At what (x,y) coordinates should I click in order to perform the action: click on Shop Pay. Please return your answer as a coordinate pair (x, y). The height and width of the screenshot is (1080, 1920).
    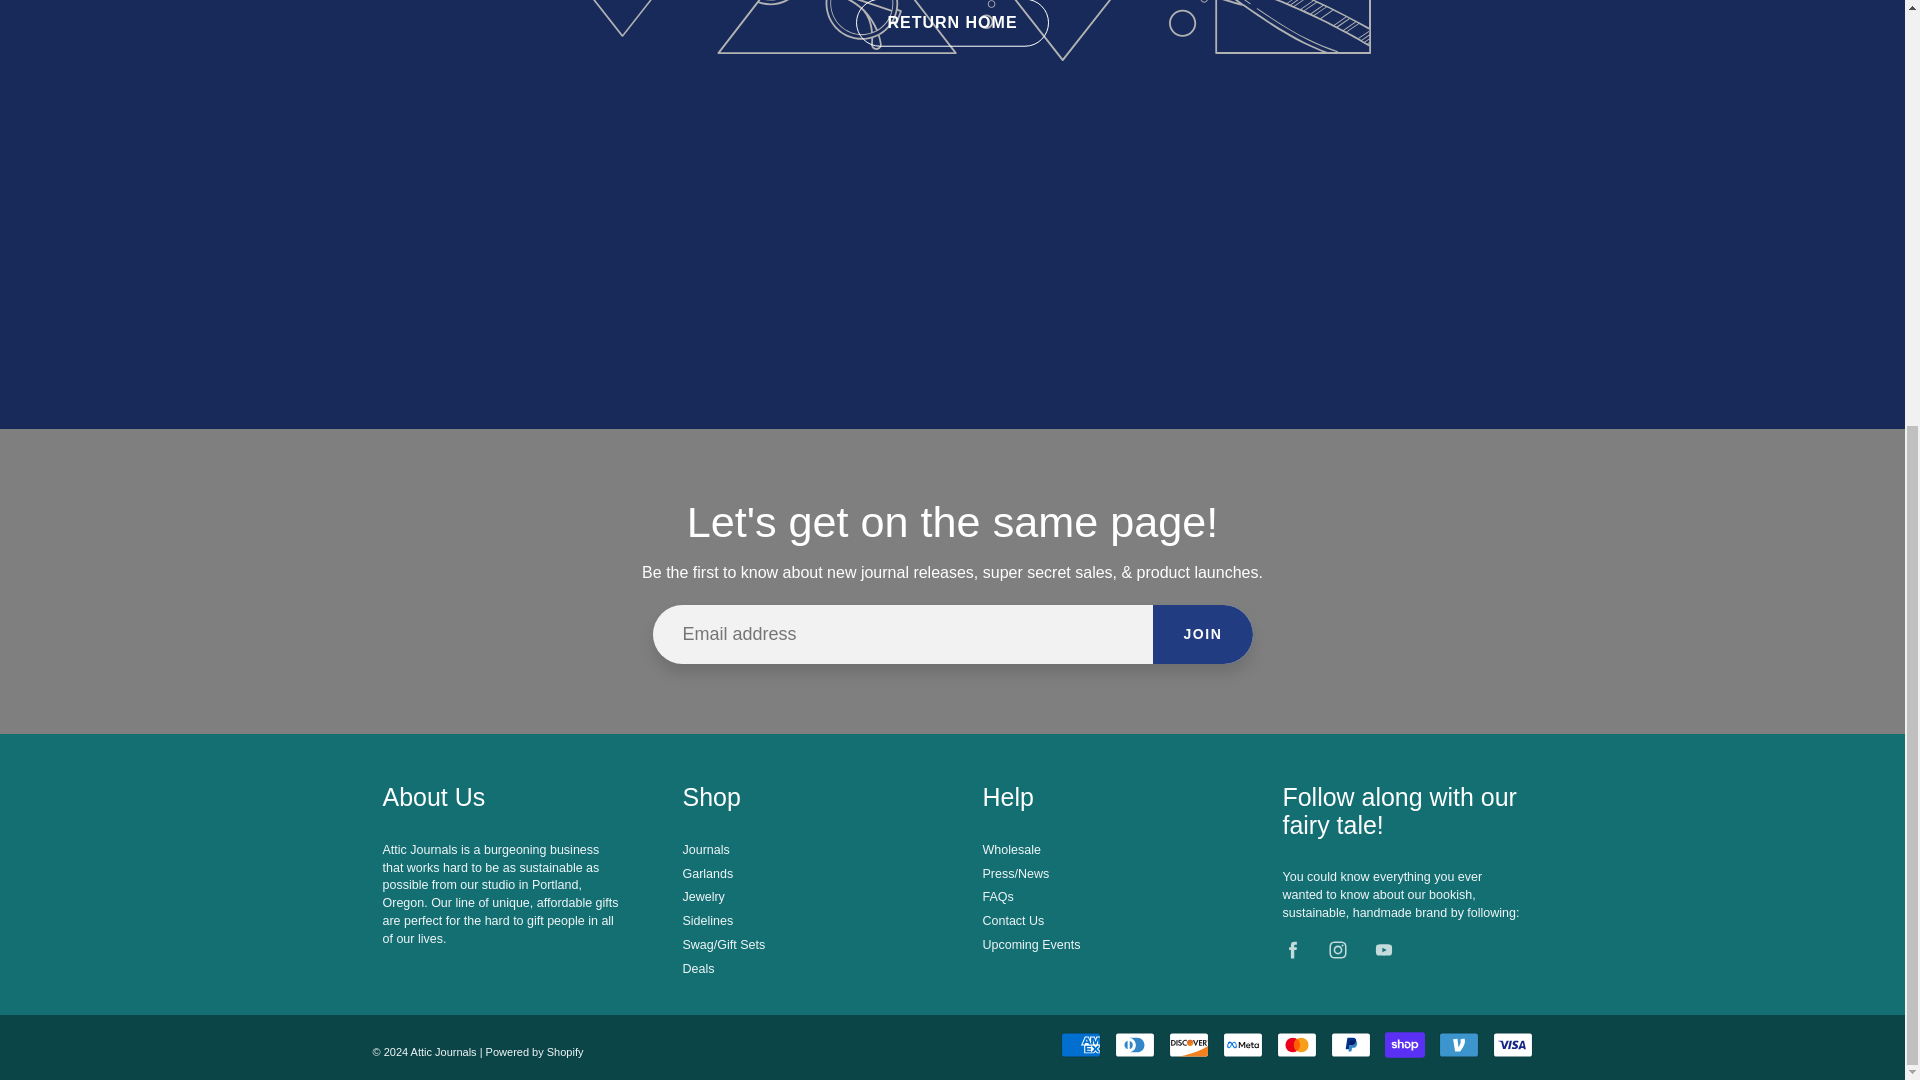
    Looking at the image, I should click on (1404, 1044).